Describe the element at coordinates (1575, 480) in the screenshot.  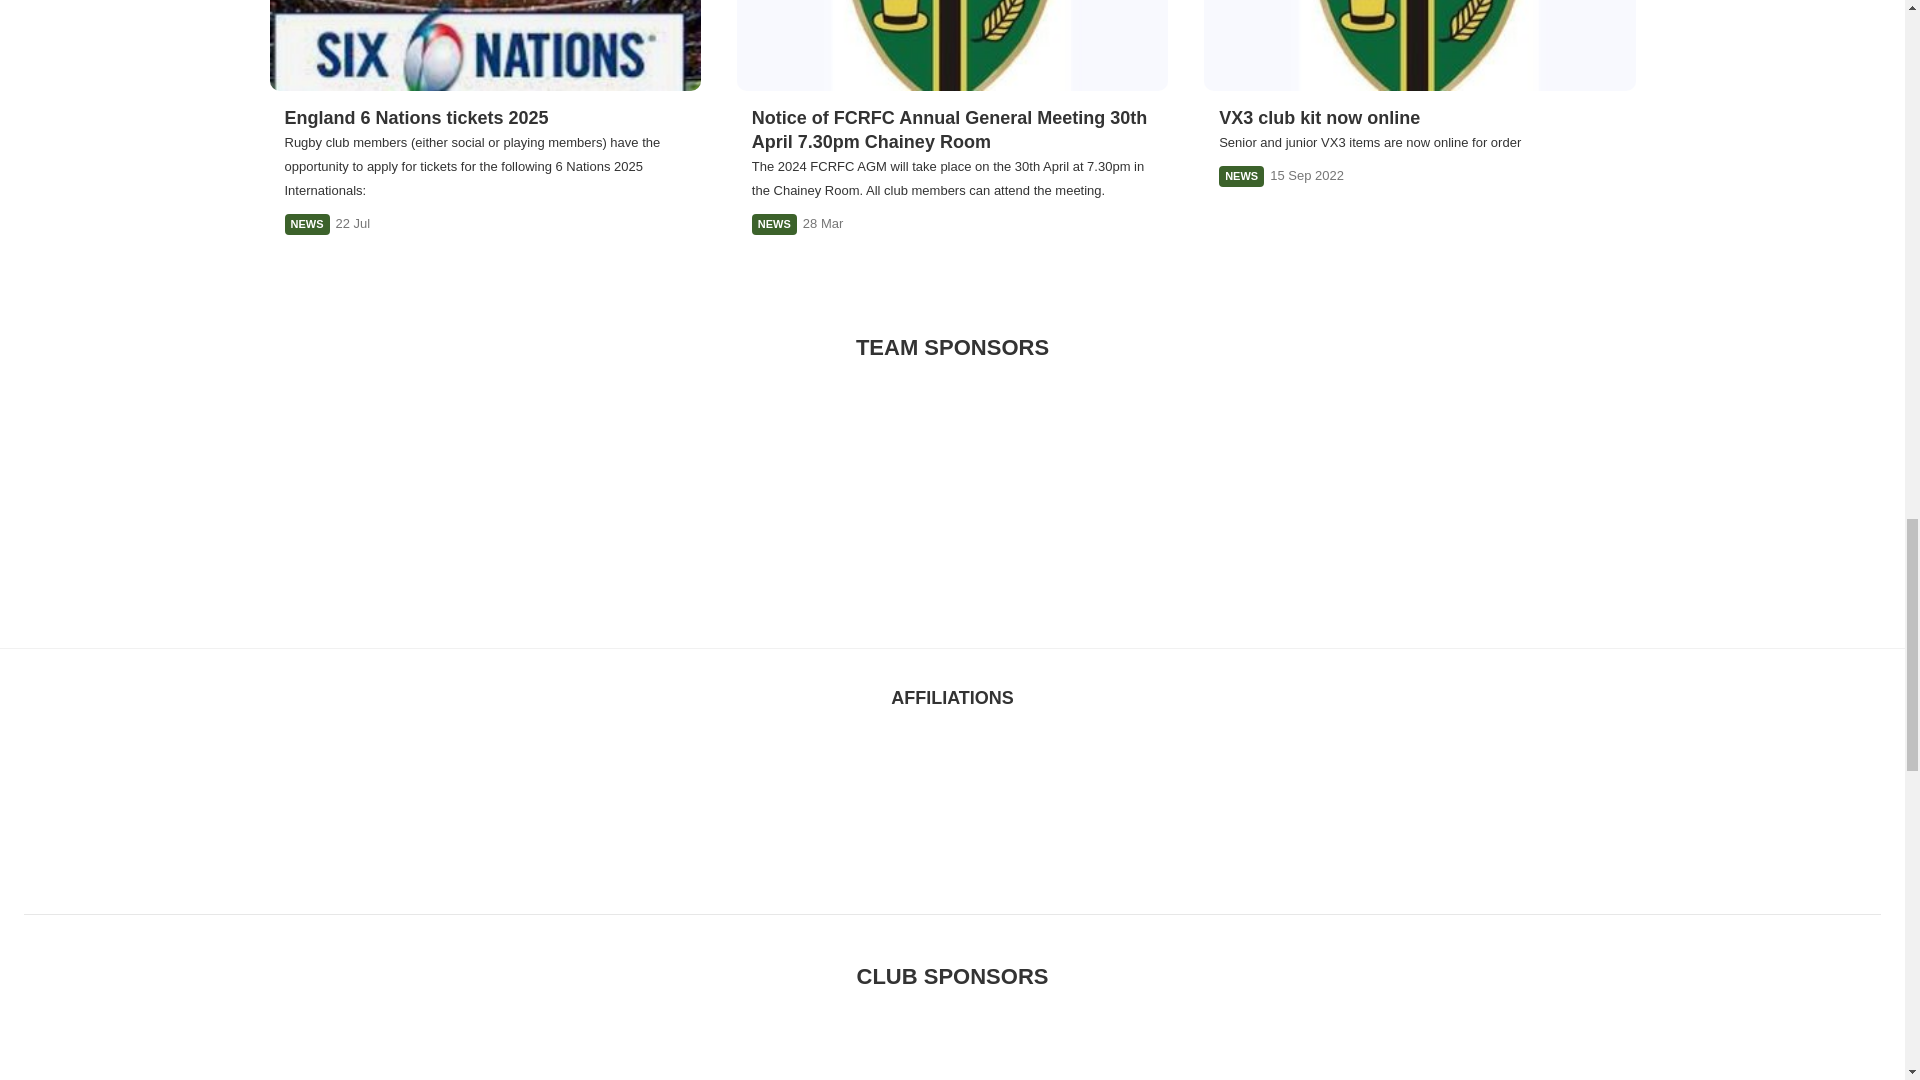
I see `Club Sponsor - TRS Group ` at that location.